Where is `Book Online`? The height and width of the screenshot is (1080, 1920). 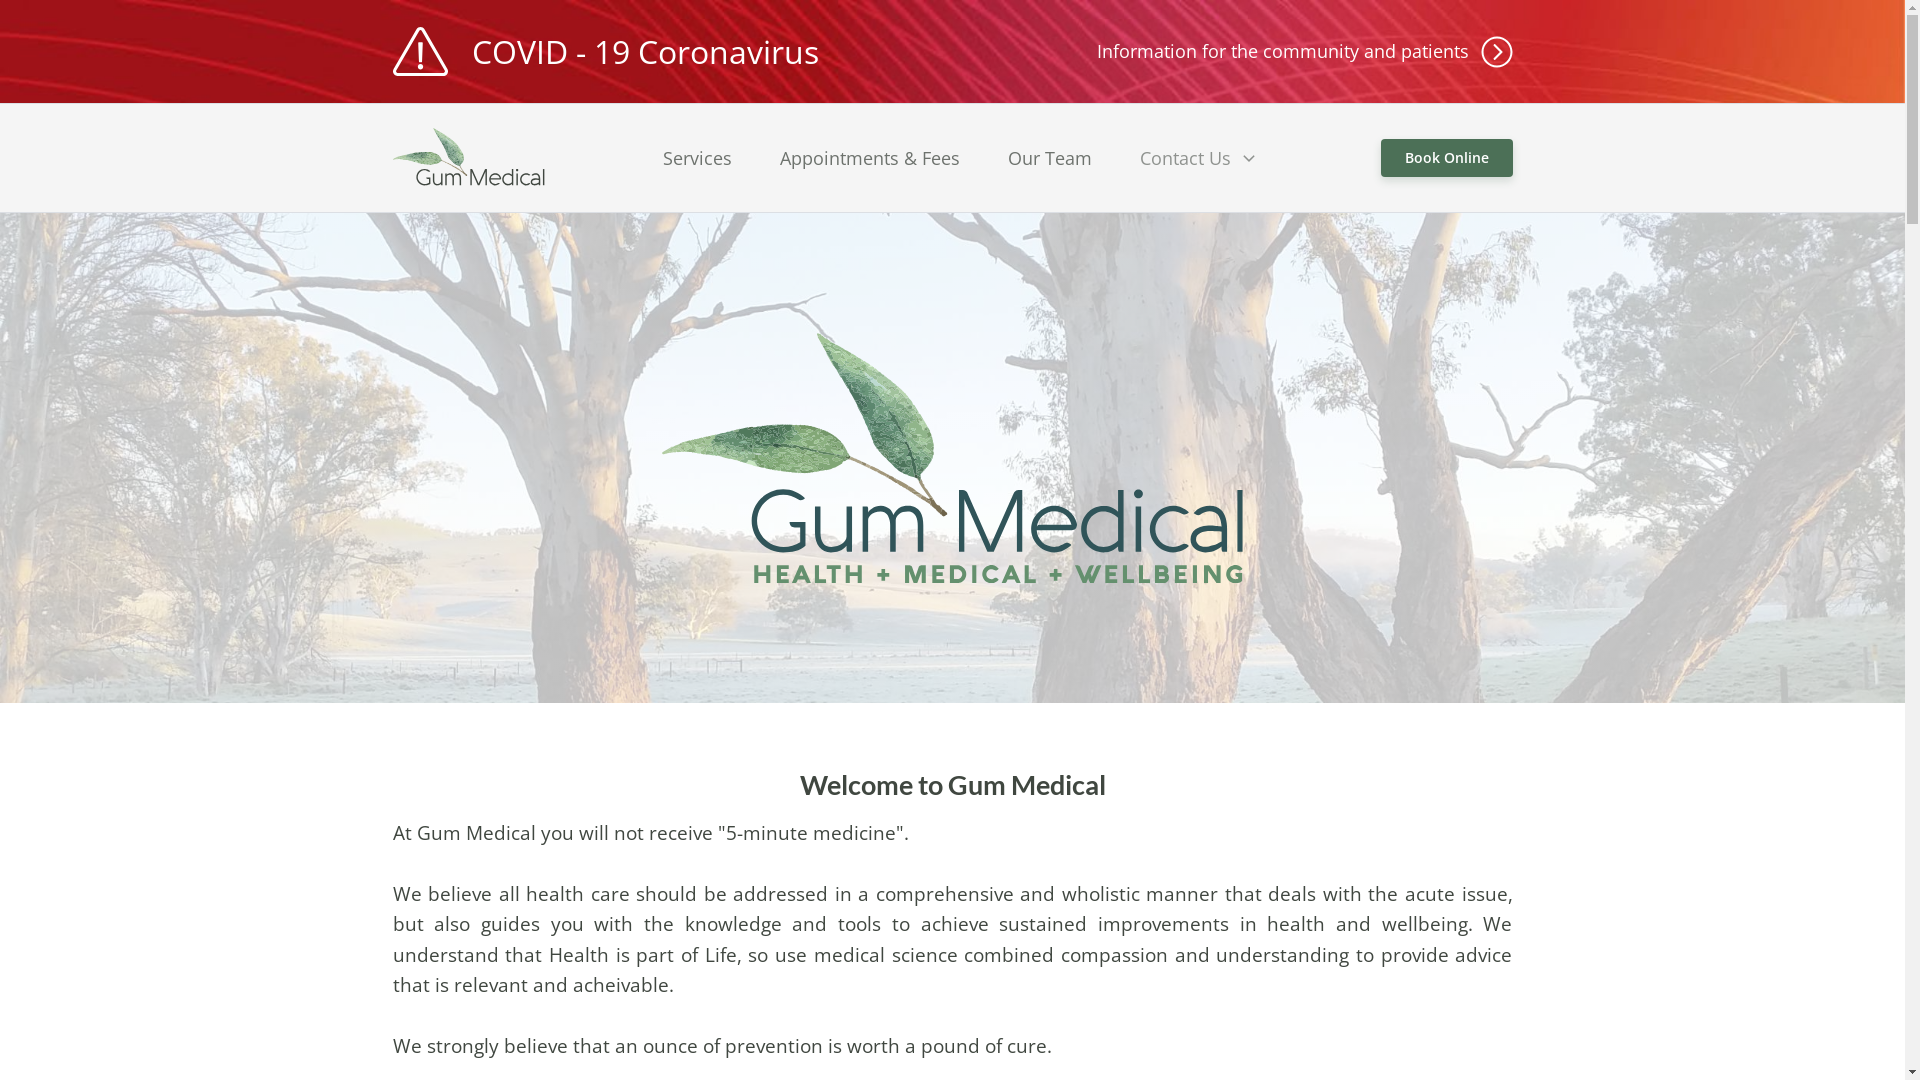 Book Online is located at coordinates (1446, 158).